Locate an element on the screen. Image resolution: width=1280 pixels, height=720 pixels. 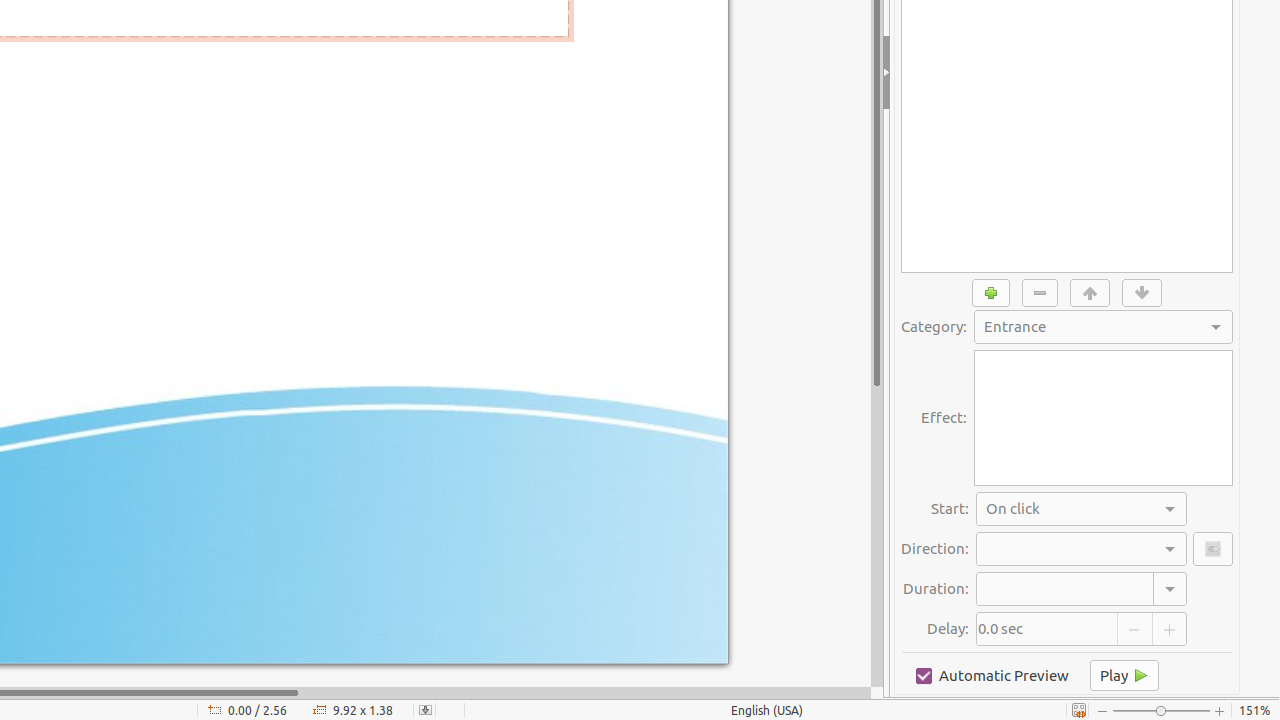
Play is located at coordinates (1124, 676).